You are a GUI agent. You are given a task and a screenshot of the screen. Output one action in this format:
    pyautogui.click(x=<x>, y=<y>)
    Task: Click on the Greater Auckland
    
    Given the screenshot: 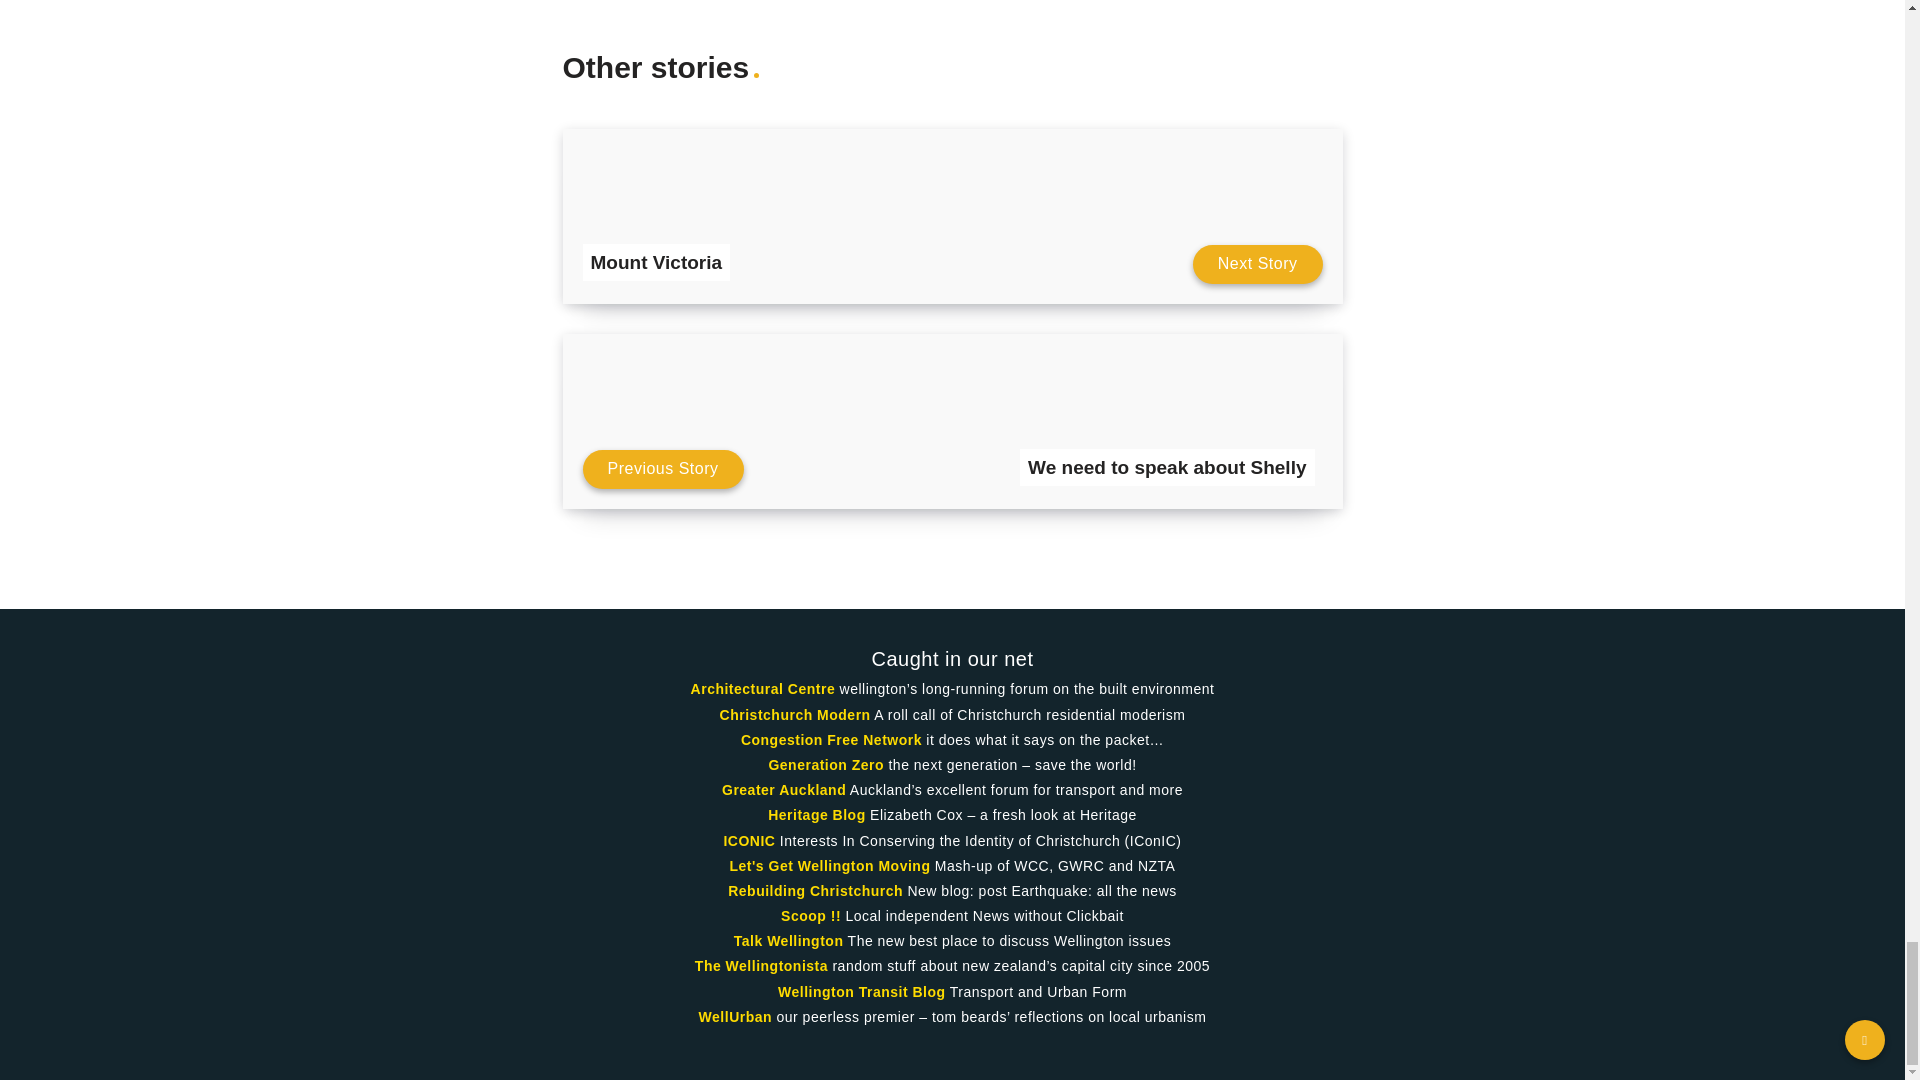 What is the action you would take?
    pyautogui.click(x=784, y=790)
    